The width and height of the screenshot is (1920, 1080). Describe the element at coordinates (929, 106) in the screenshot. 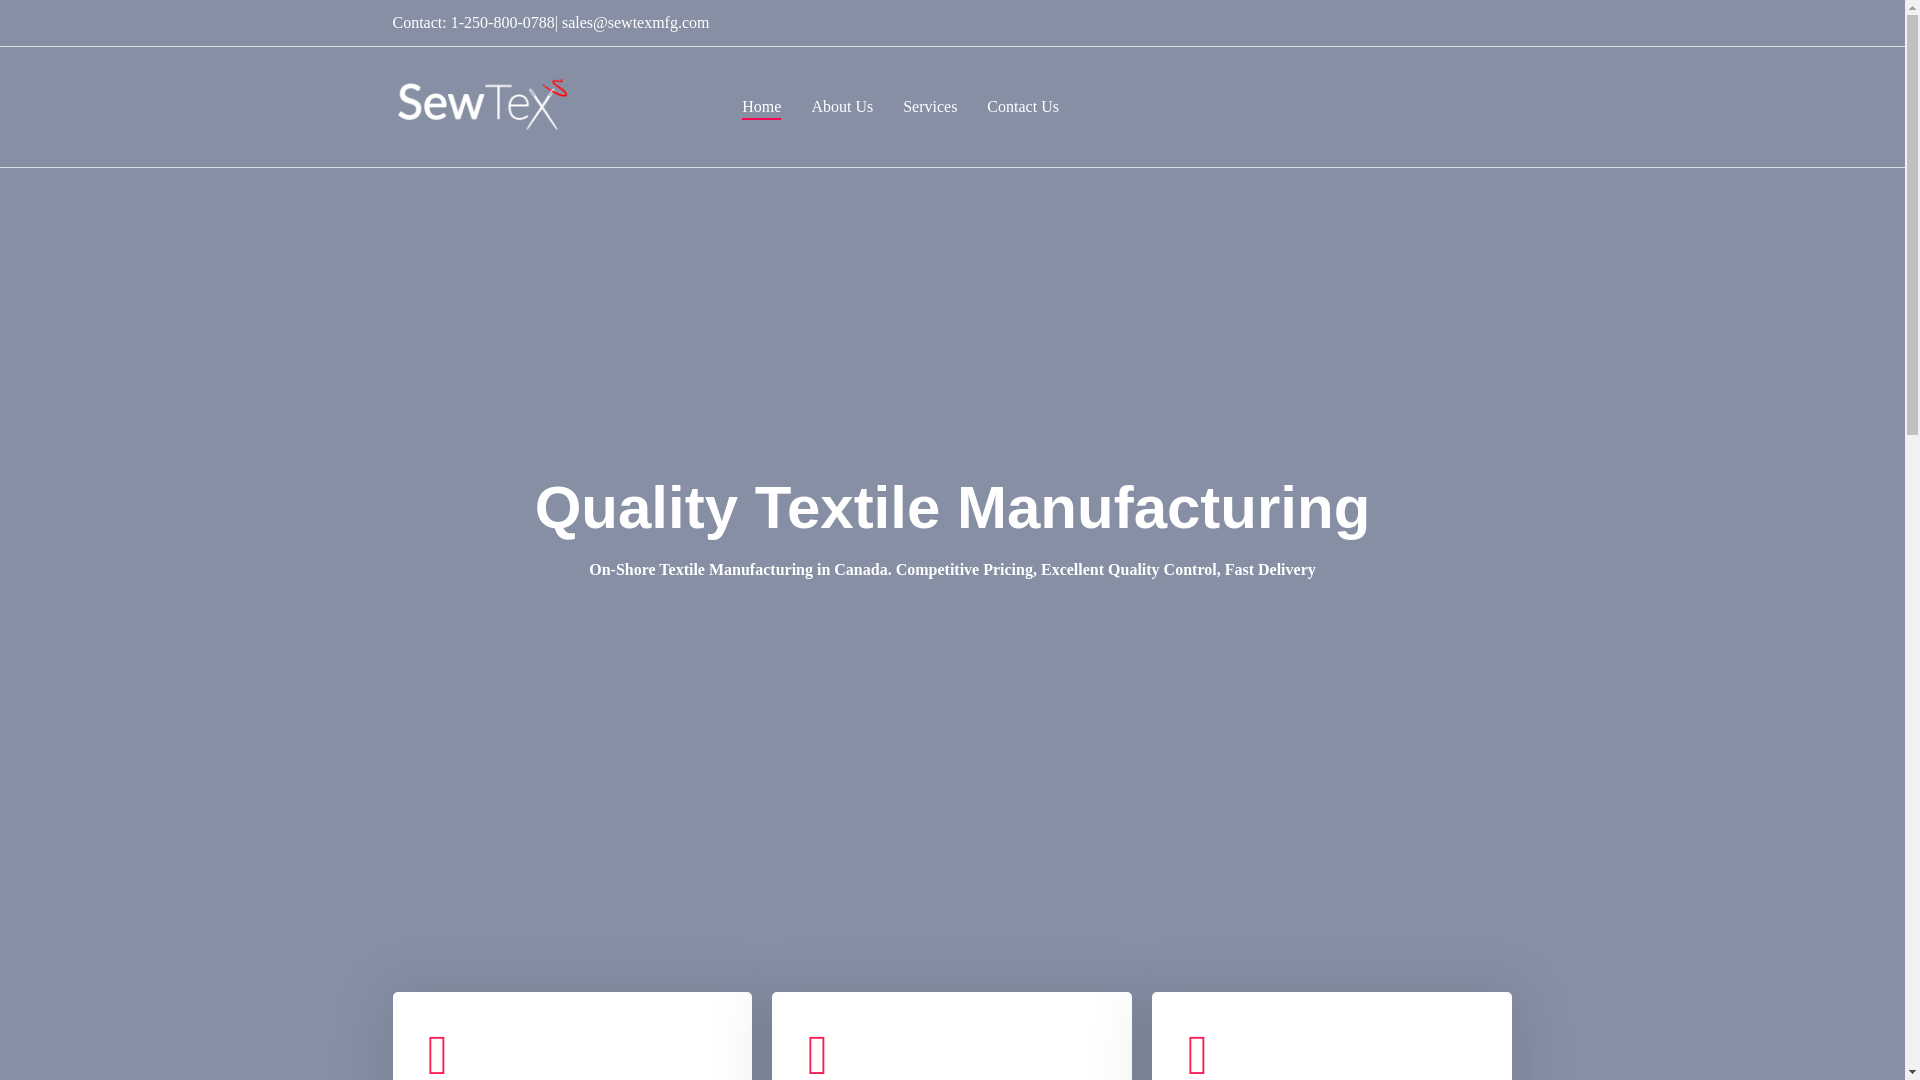

I see `Services` at that location.